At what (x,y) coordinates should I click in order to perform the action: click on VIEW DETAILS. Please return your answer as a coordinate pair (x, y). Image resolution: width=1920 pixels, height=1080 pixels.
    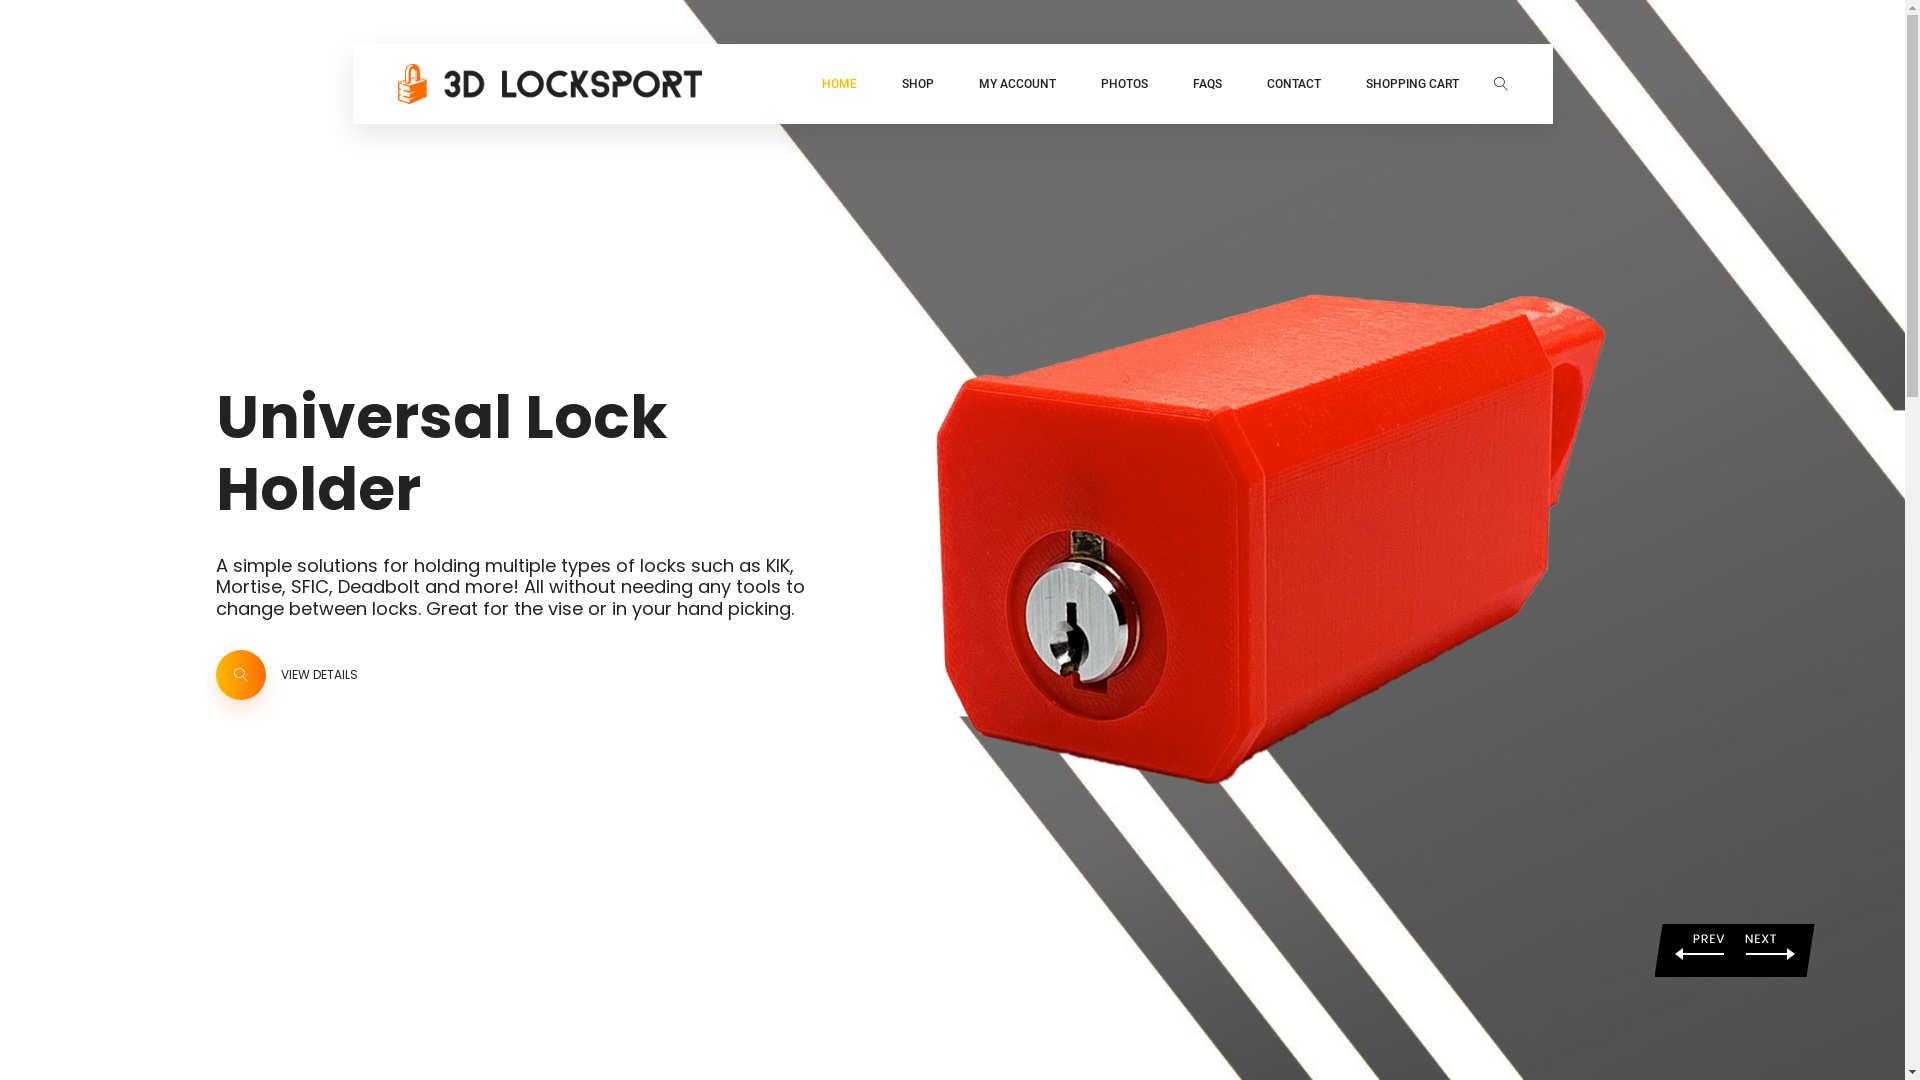
    Looking at the image, I should click on (312, 711).